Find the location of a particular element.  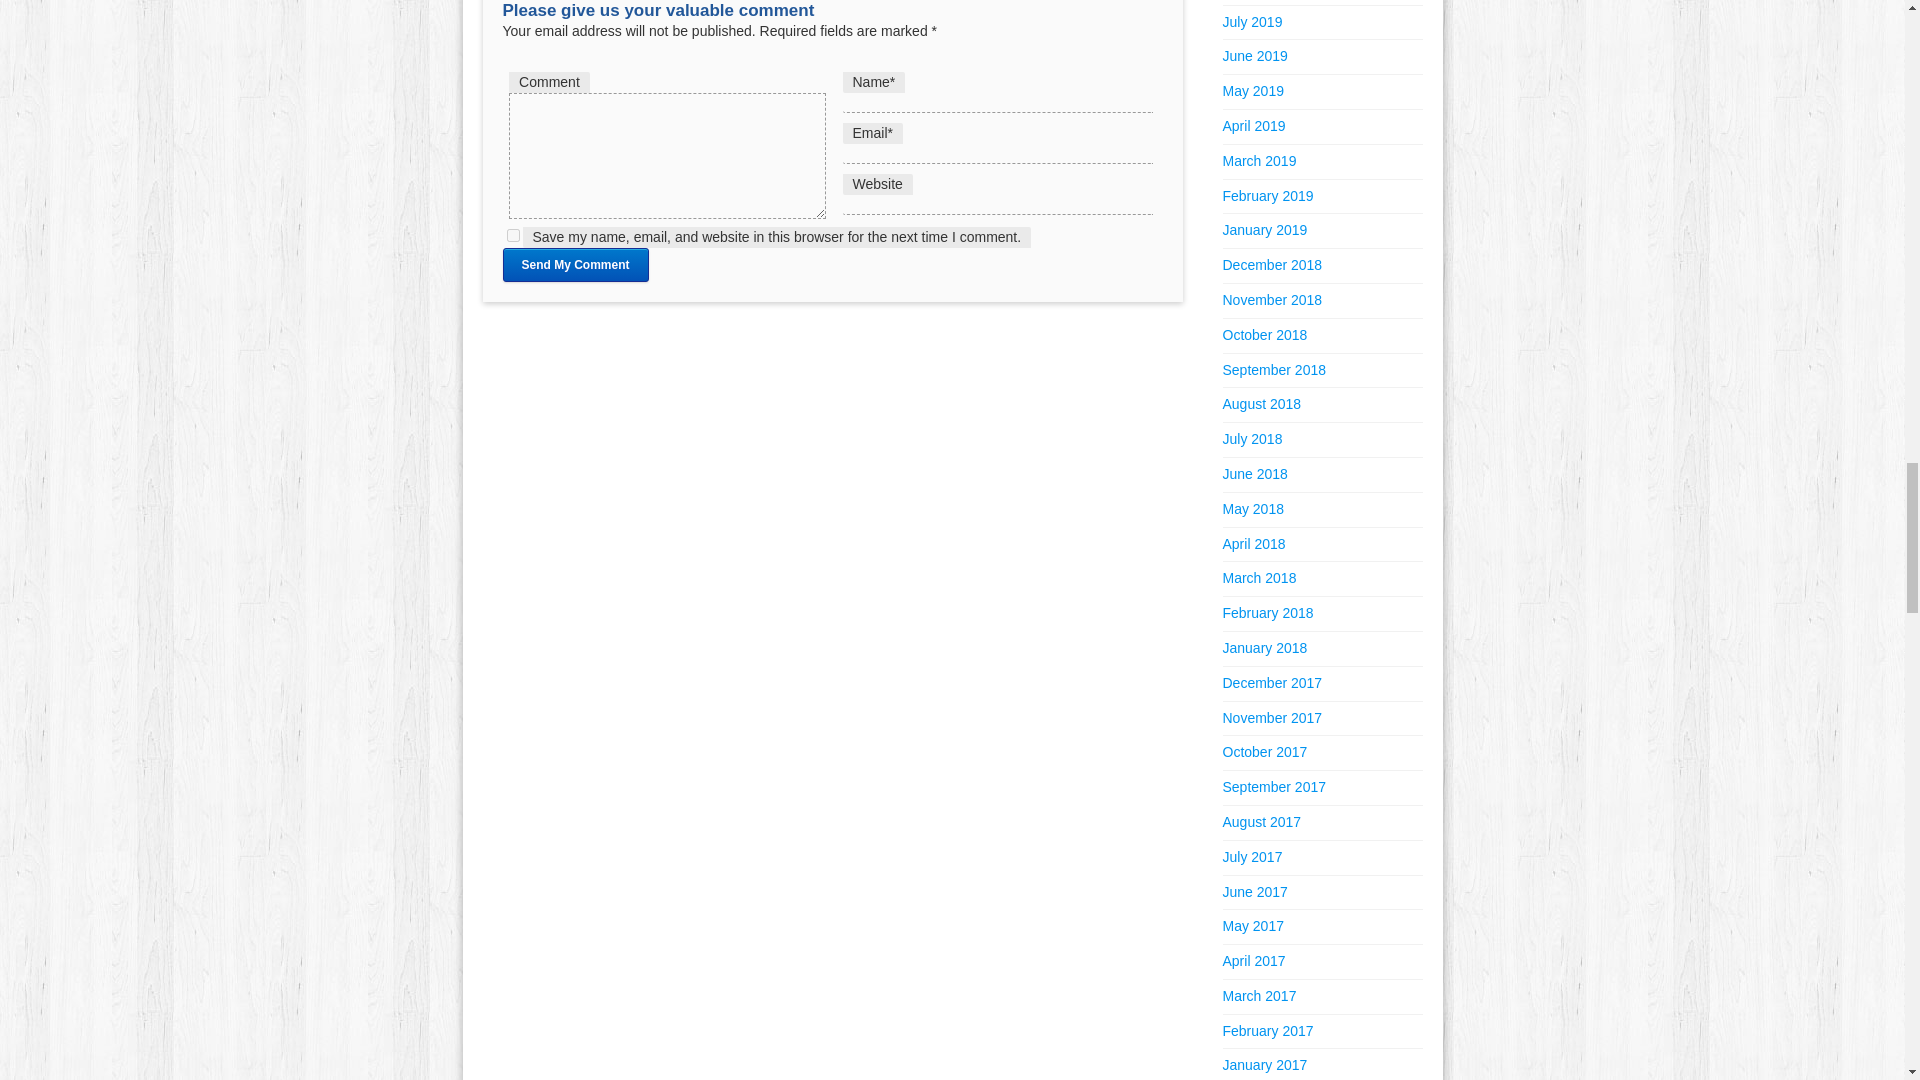

Send My Comment is located at coordinates (574, 264).